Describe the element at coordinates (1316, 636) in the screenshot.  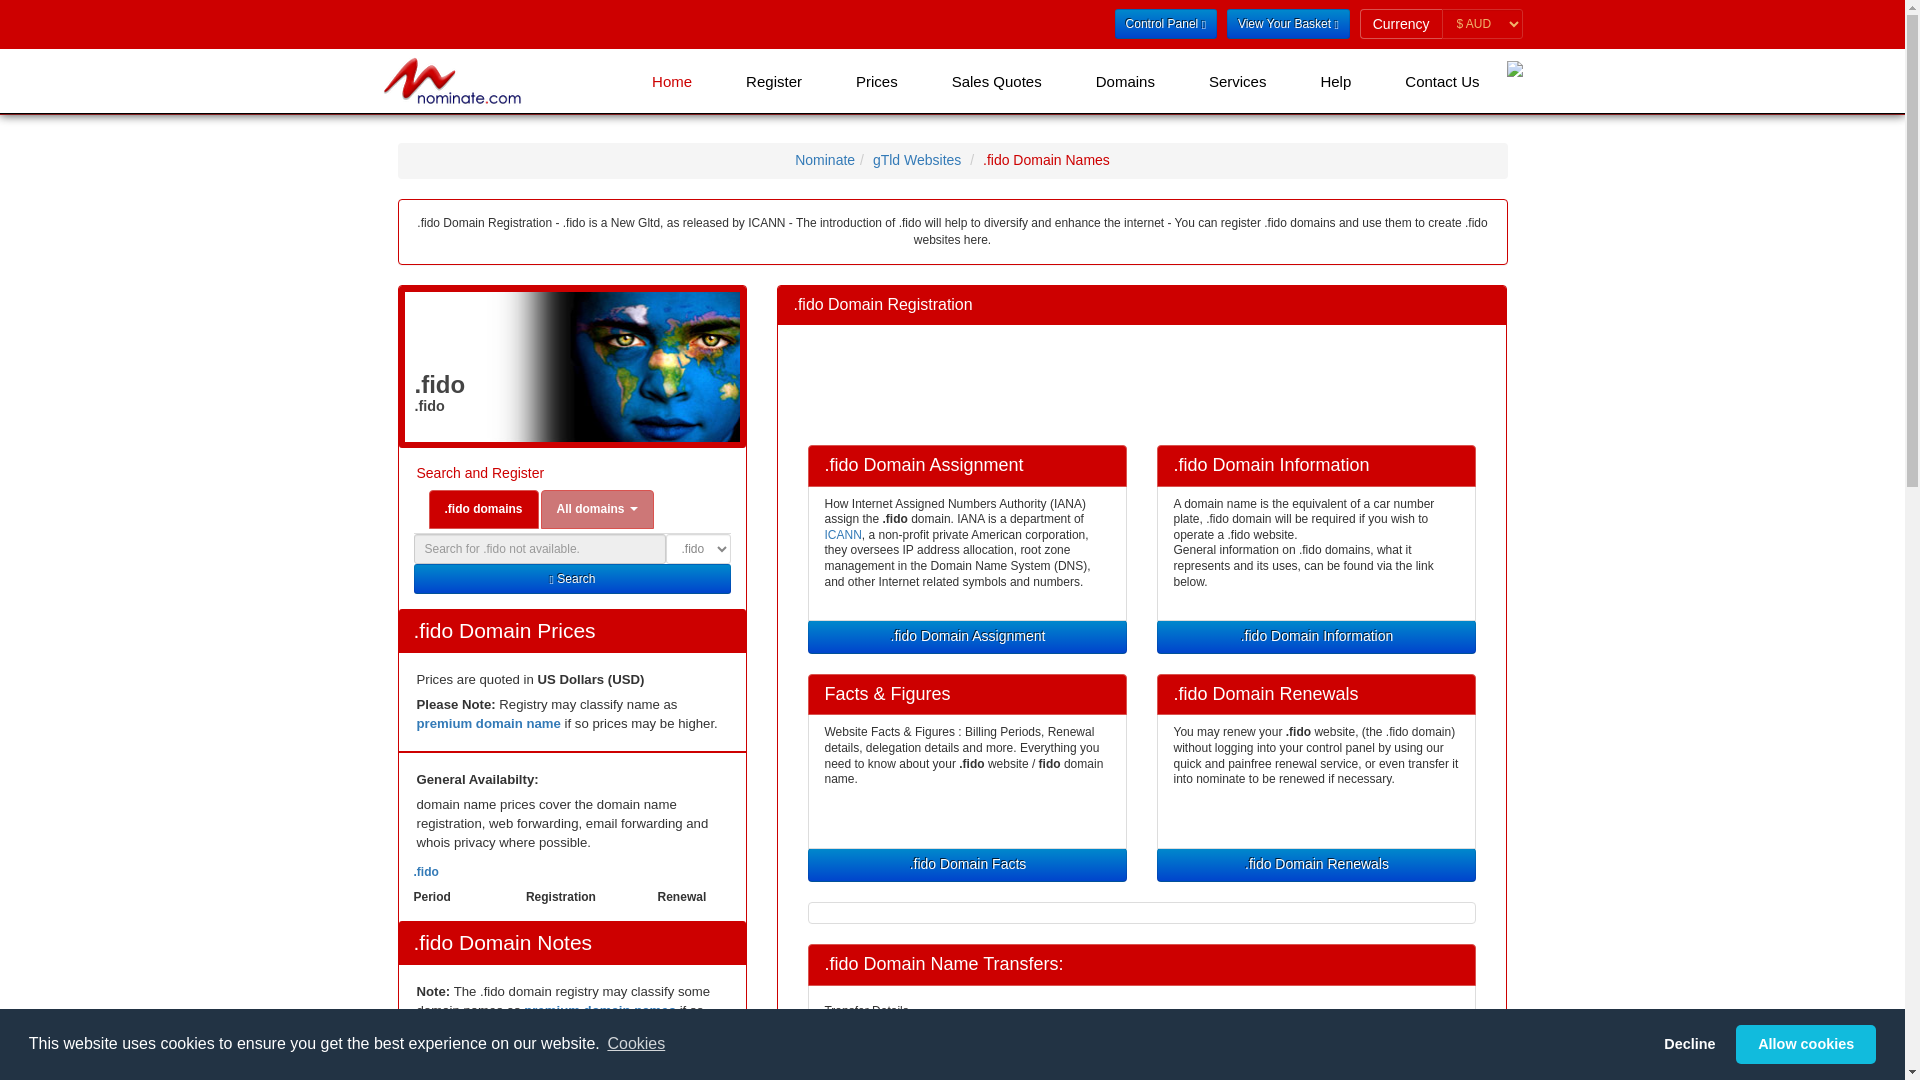
I see `fido Domain Information` at that location.